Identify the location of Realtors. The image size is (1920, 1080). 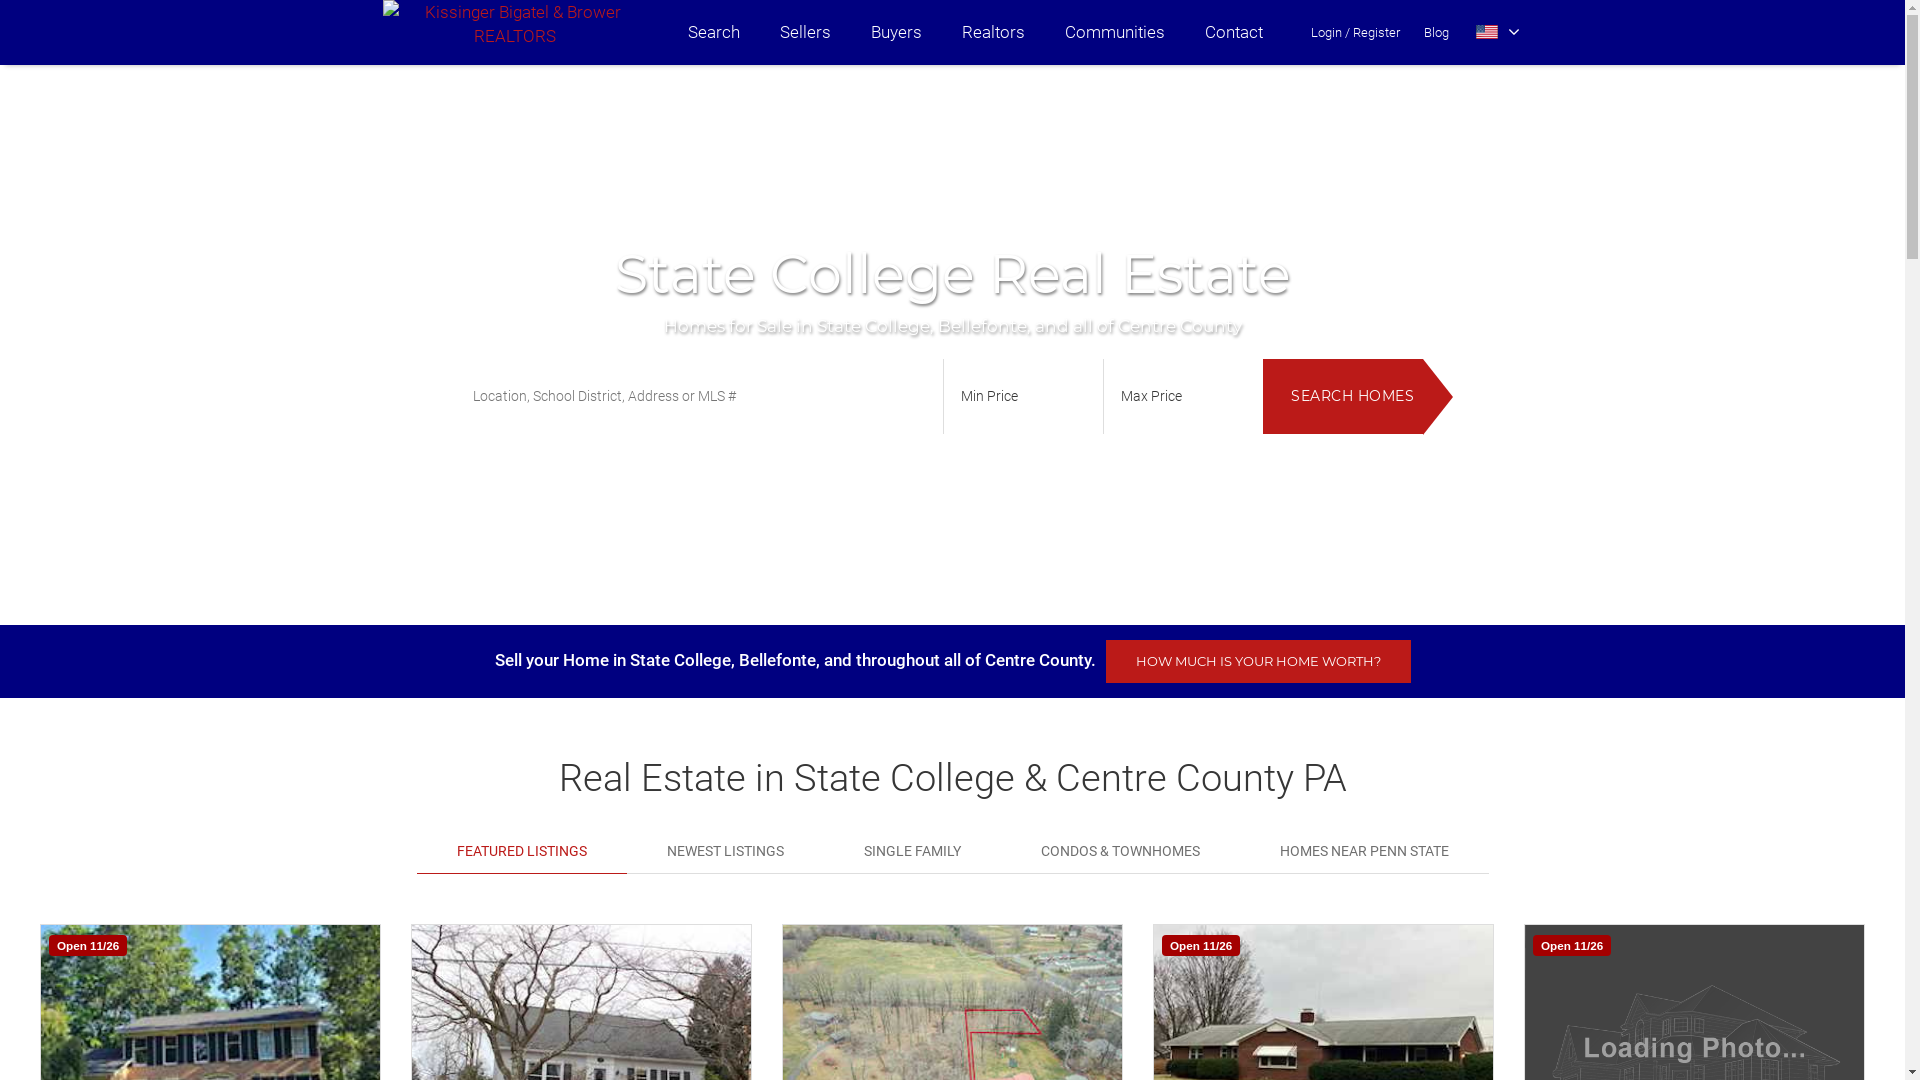
(994, 32).